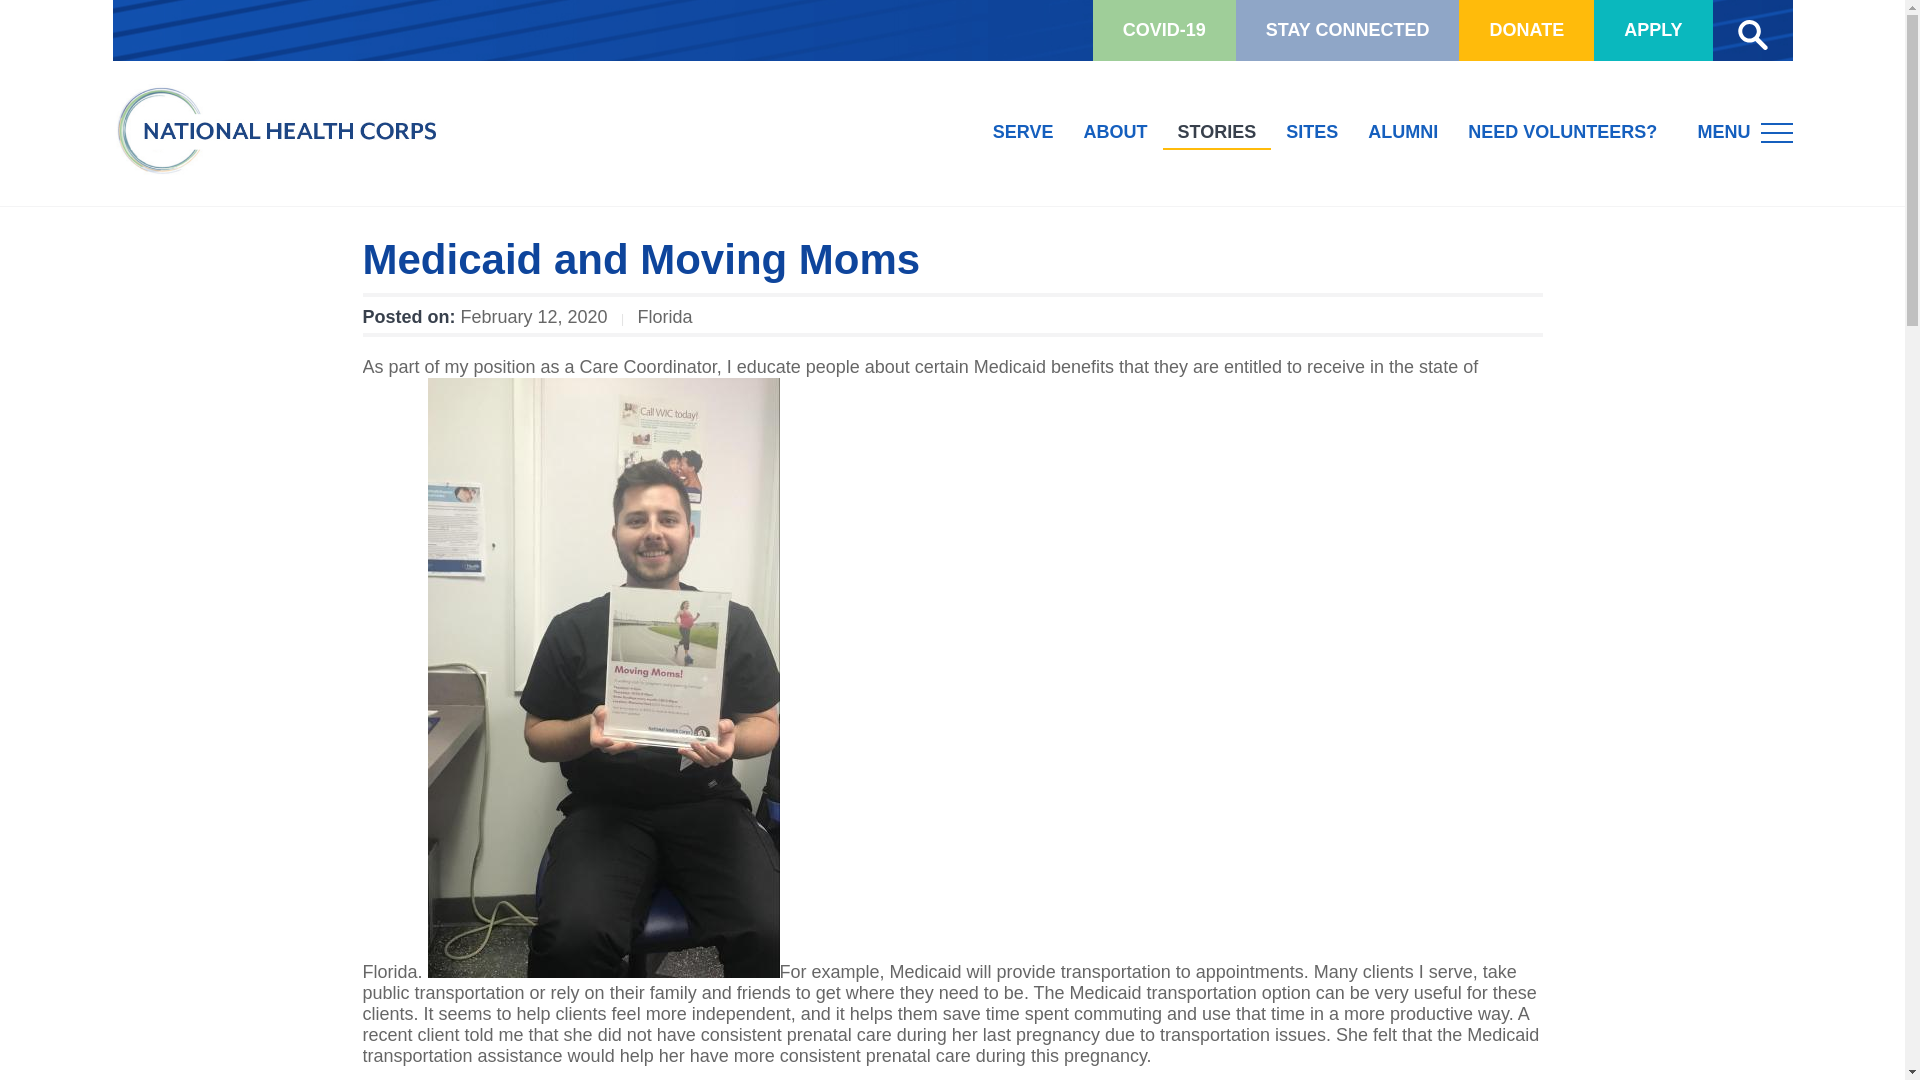 The height and width of the screenshot is (1080, 1920). Describe the element at coordinates (1348, 30) in the screenshot. I see `STAY CONNECTED` at that location.